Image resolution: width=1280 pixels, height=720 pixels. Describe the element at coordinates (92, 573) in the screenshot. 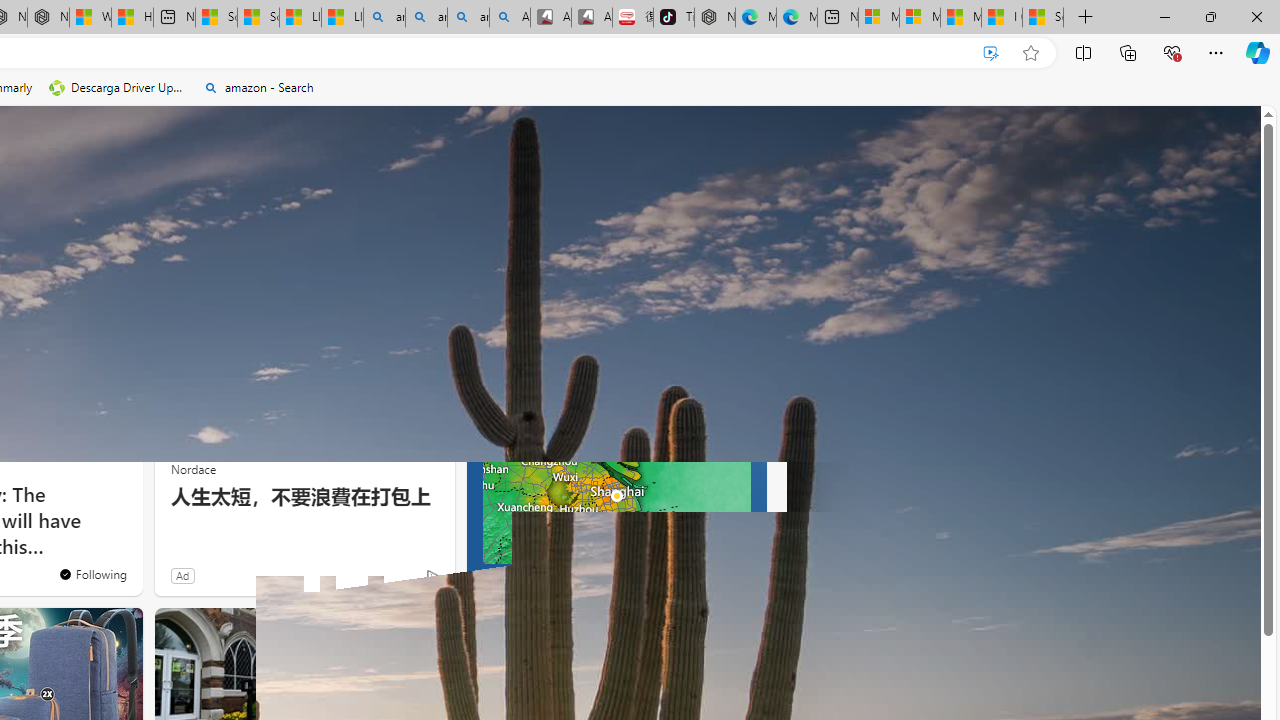

I see `You're following FOX News` at that location.